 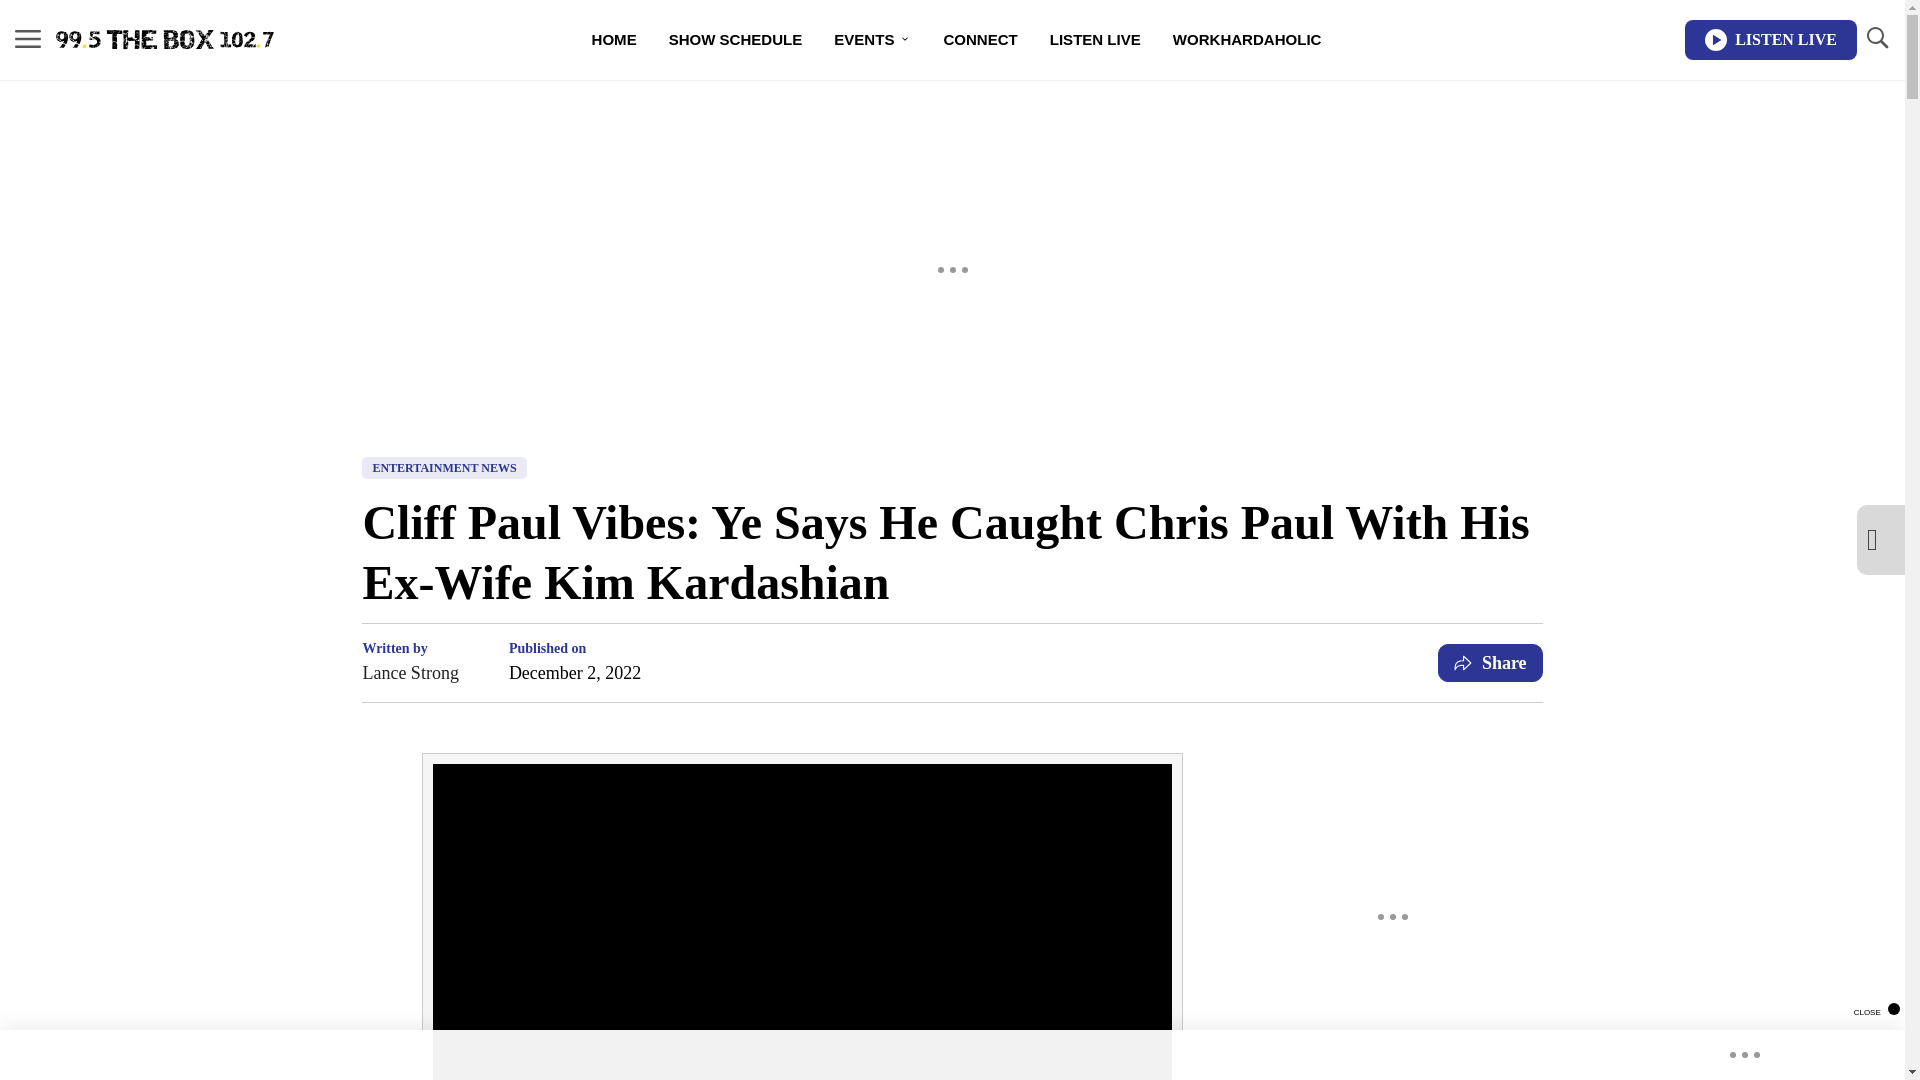 I want to click on WORKHARDAHOLIC, so click(x=1248, y=40).